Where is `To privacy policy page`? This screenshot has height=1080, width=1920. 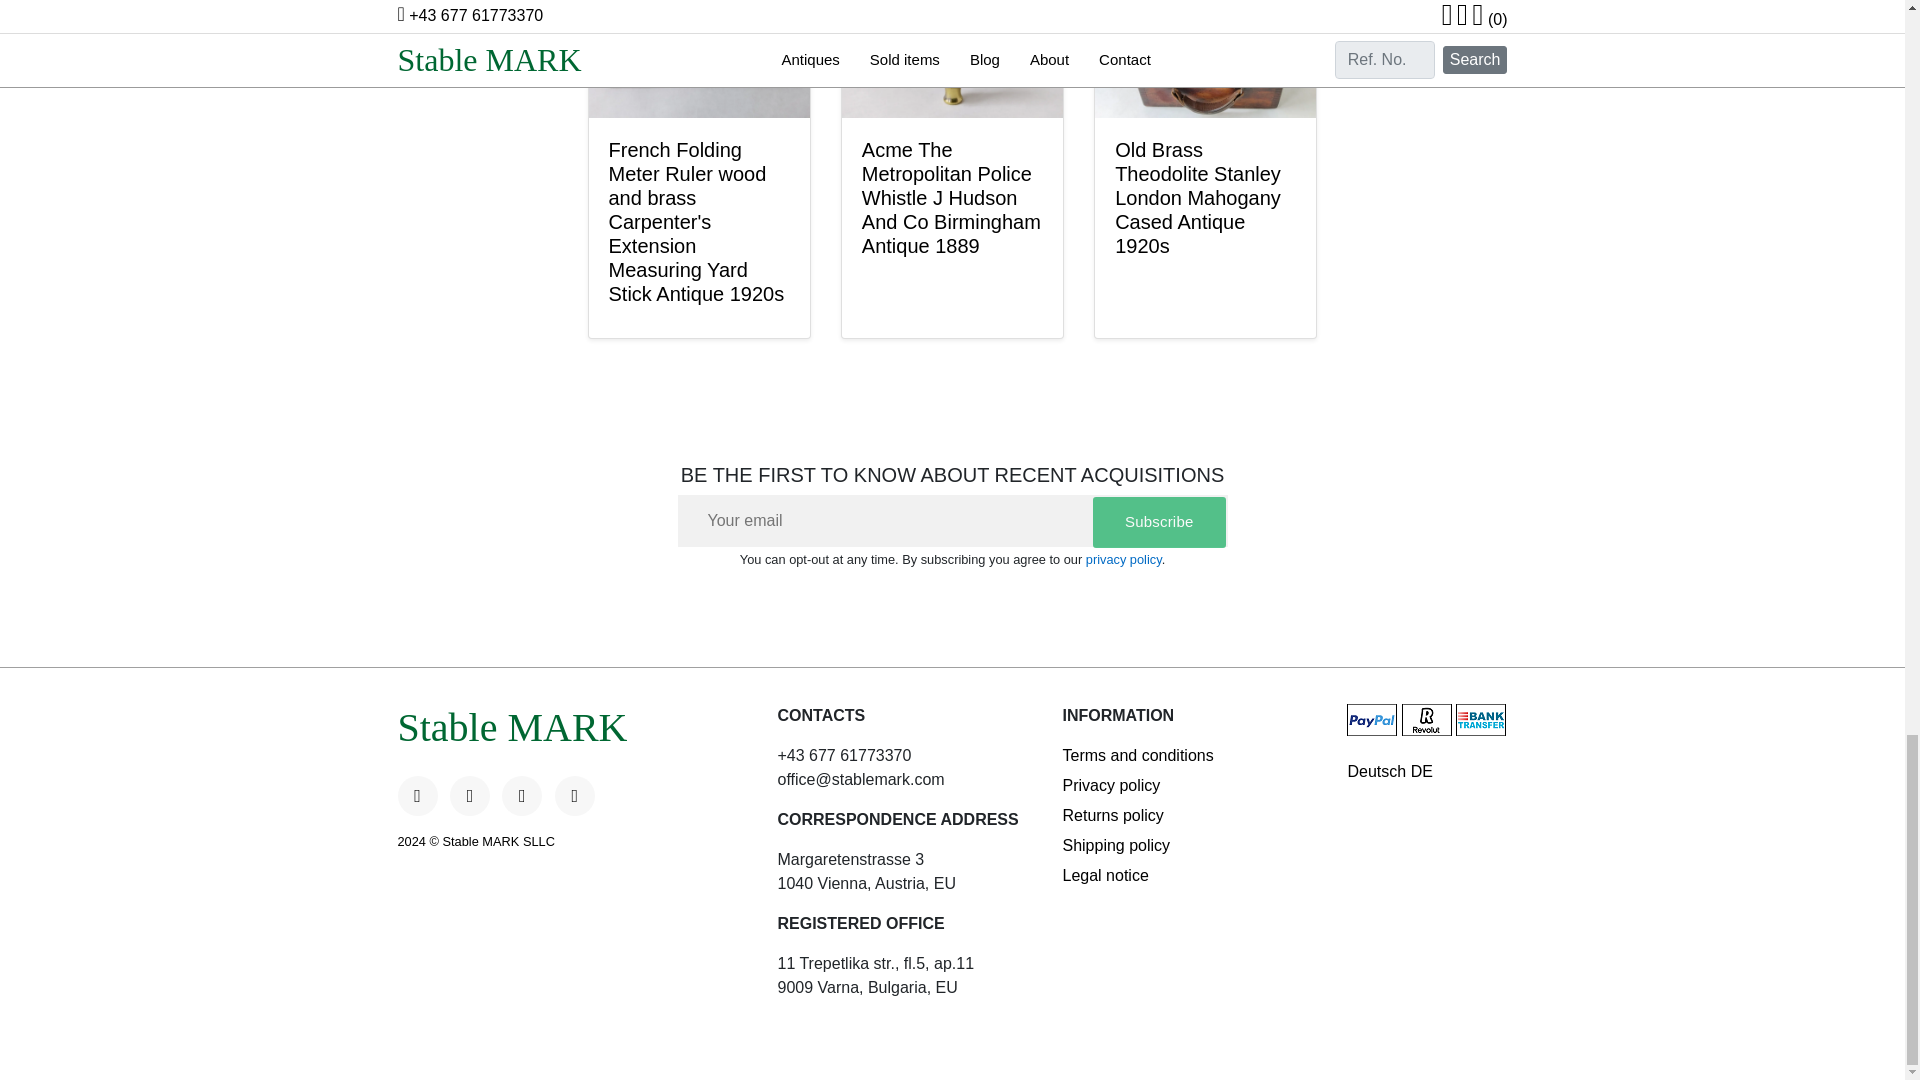
To privacy policy page is located at coordinates (1124, 559).